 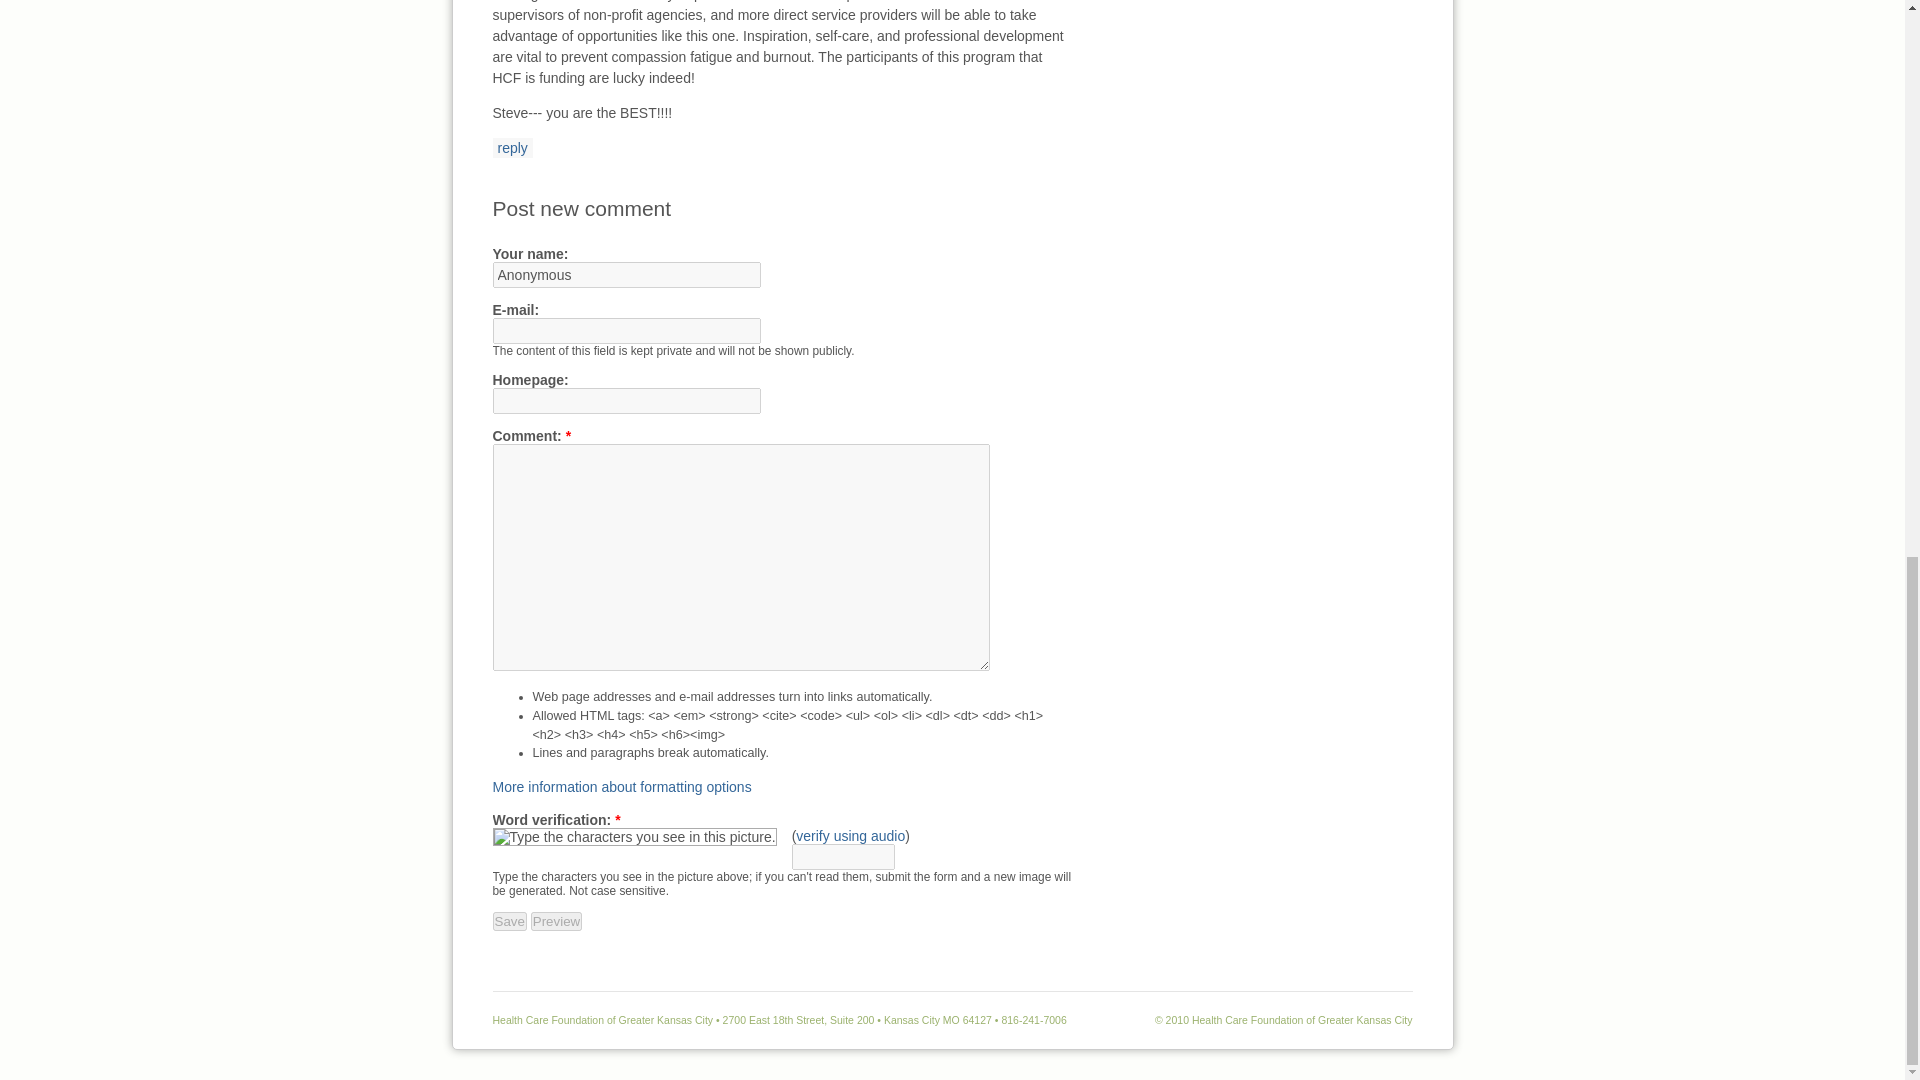 I want to click on Preview, so click(x=556, y=920).